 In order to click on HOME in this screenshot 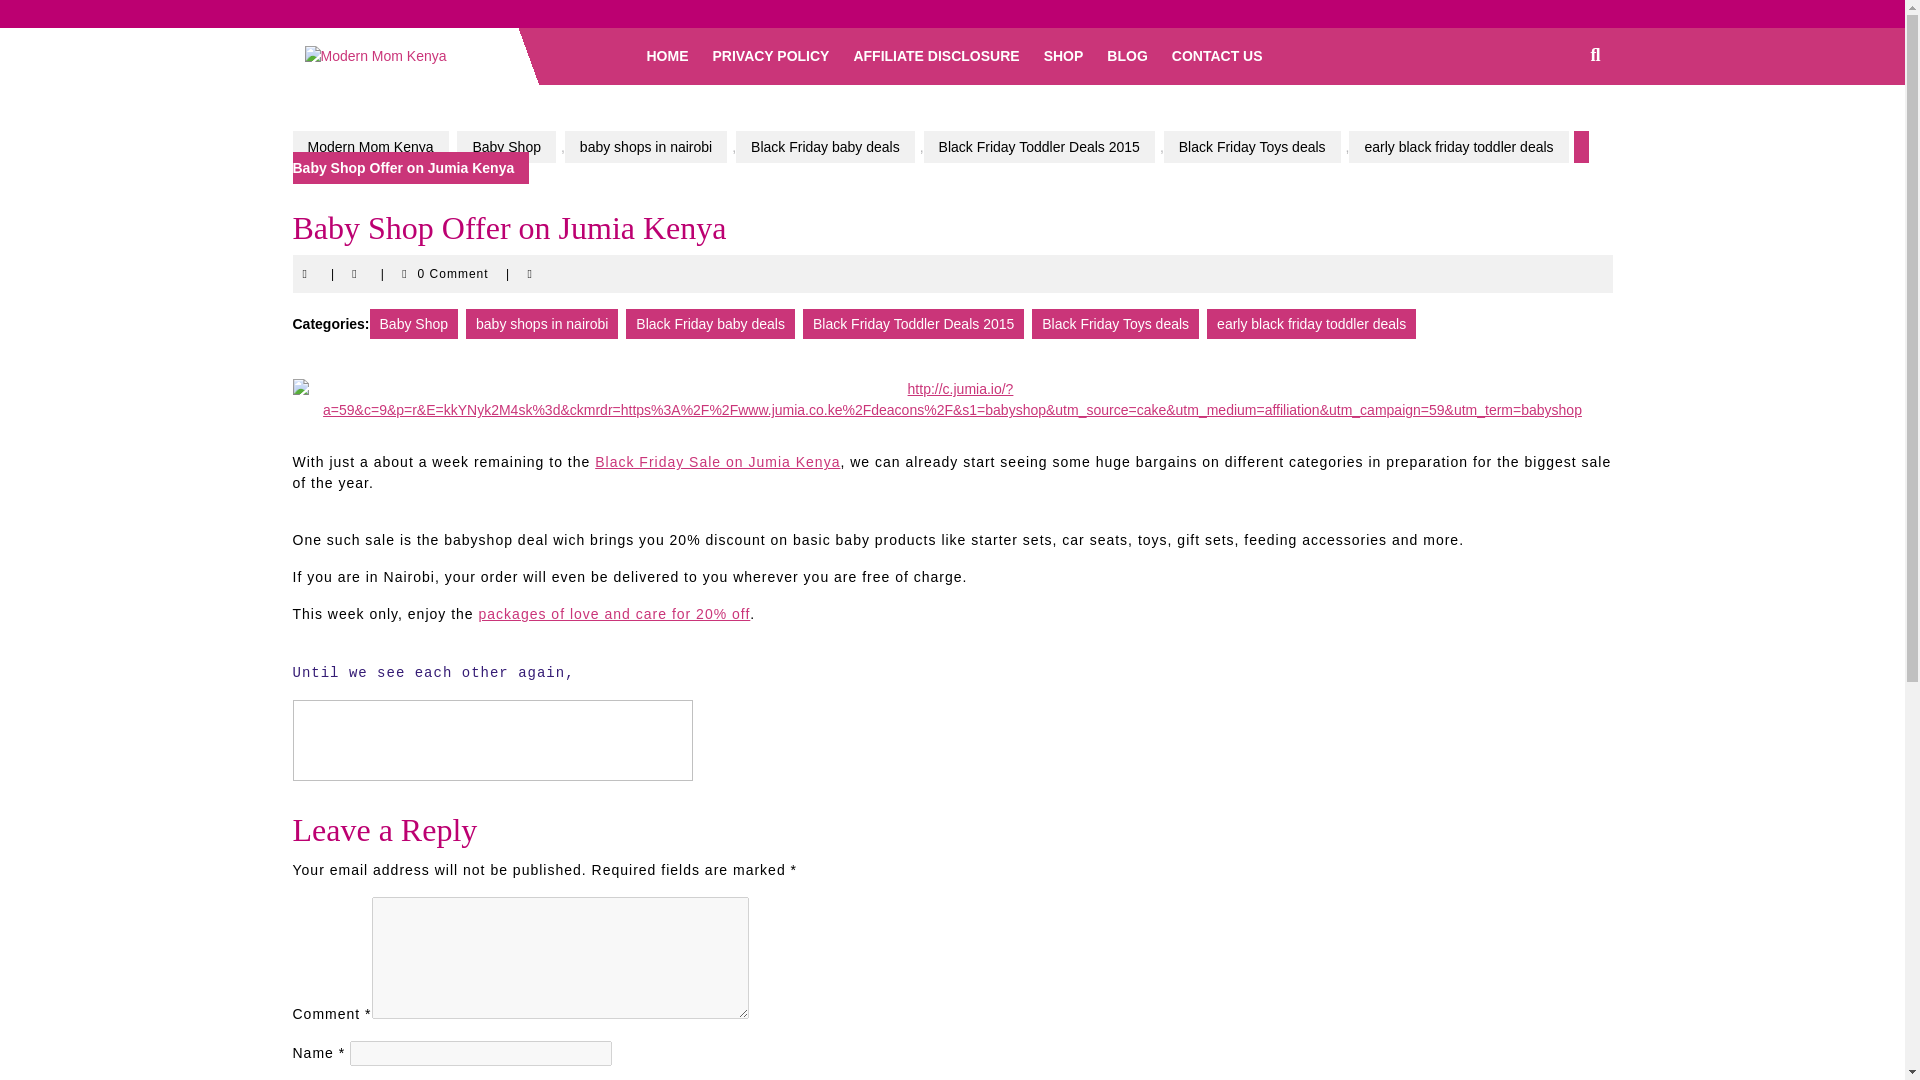, I will do `click(666, 56)`.